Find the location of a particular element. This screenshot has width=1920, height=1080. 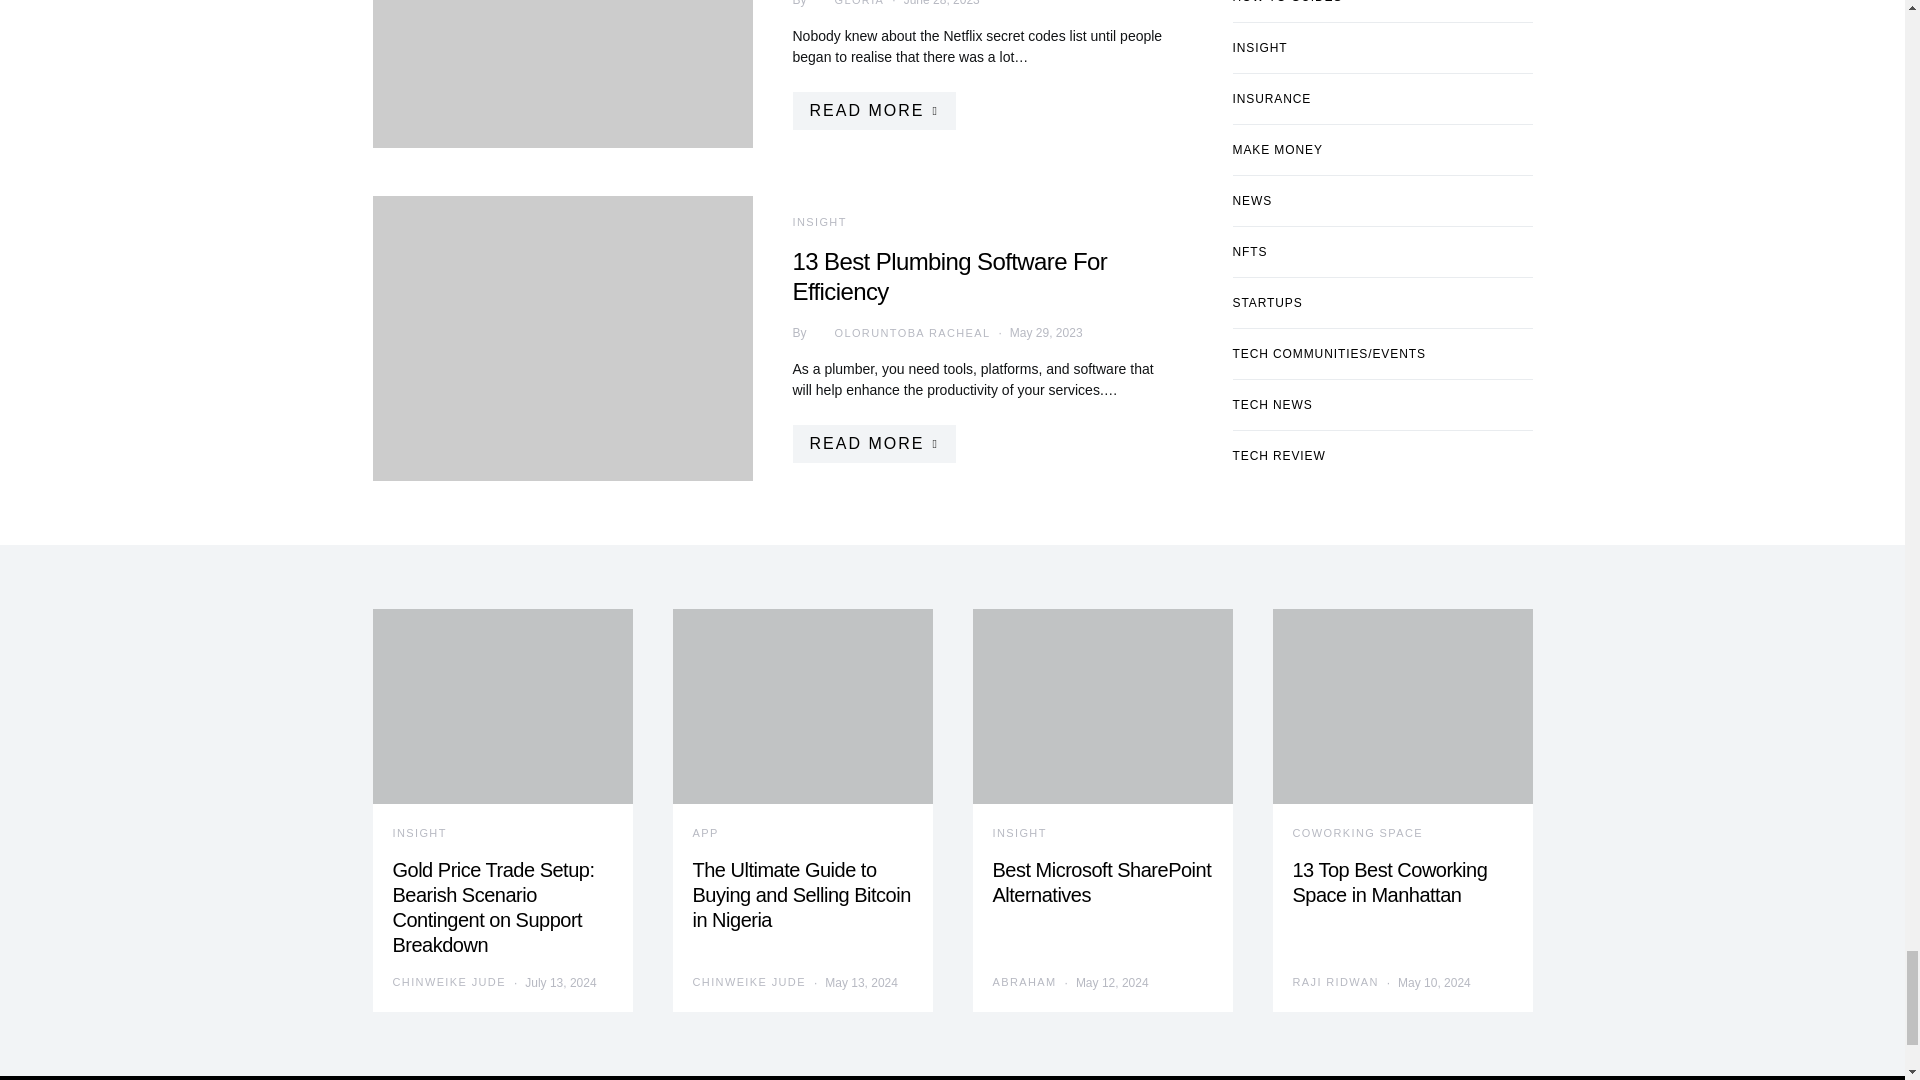

View all posts by Gloria is located at coordinates (846, 4).